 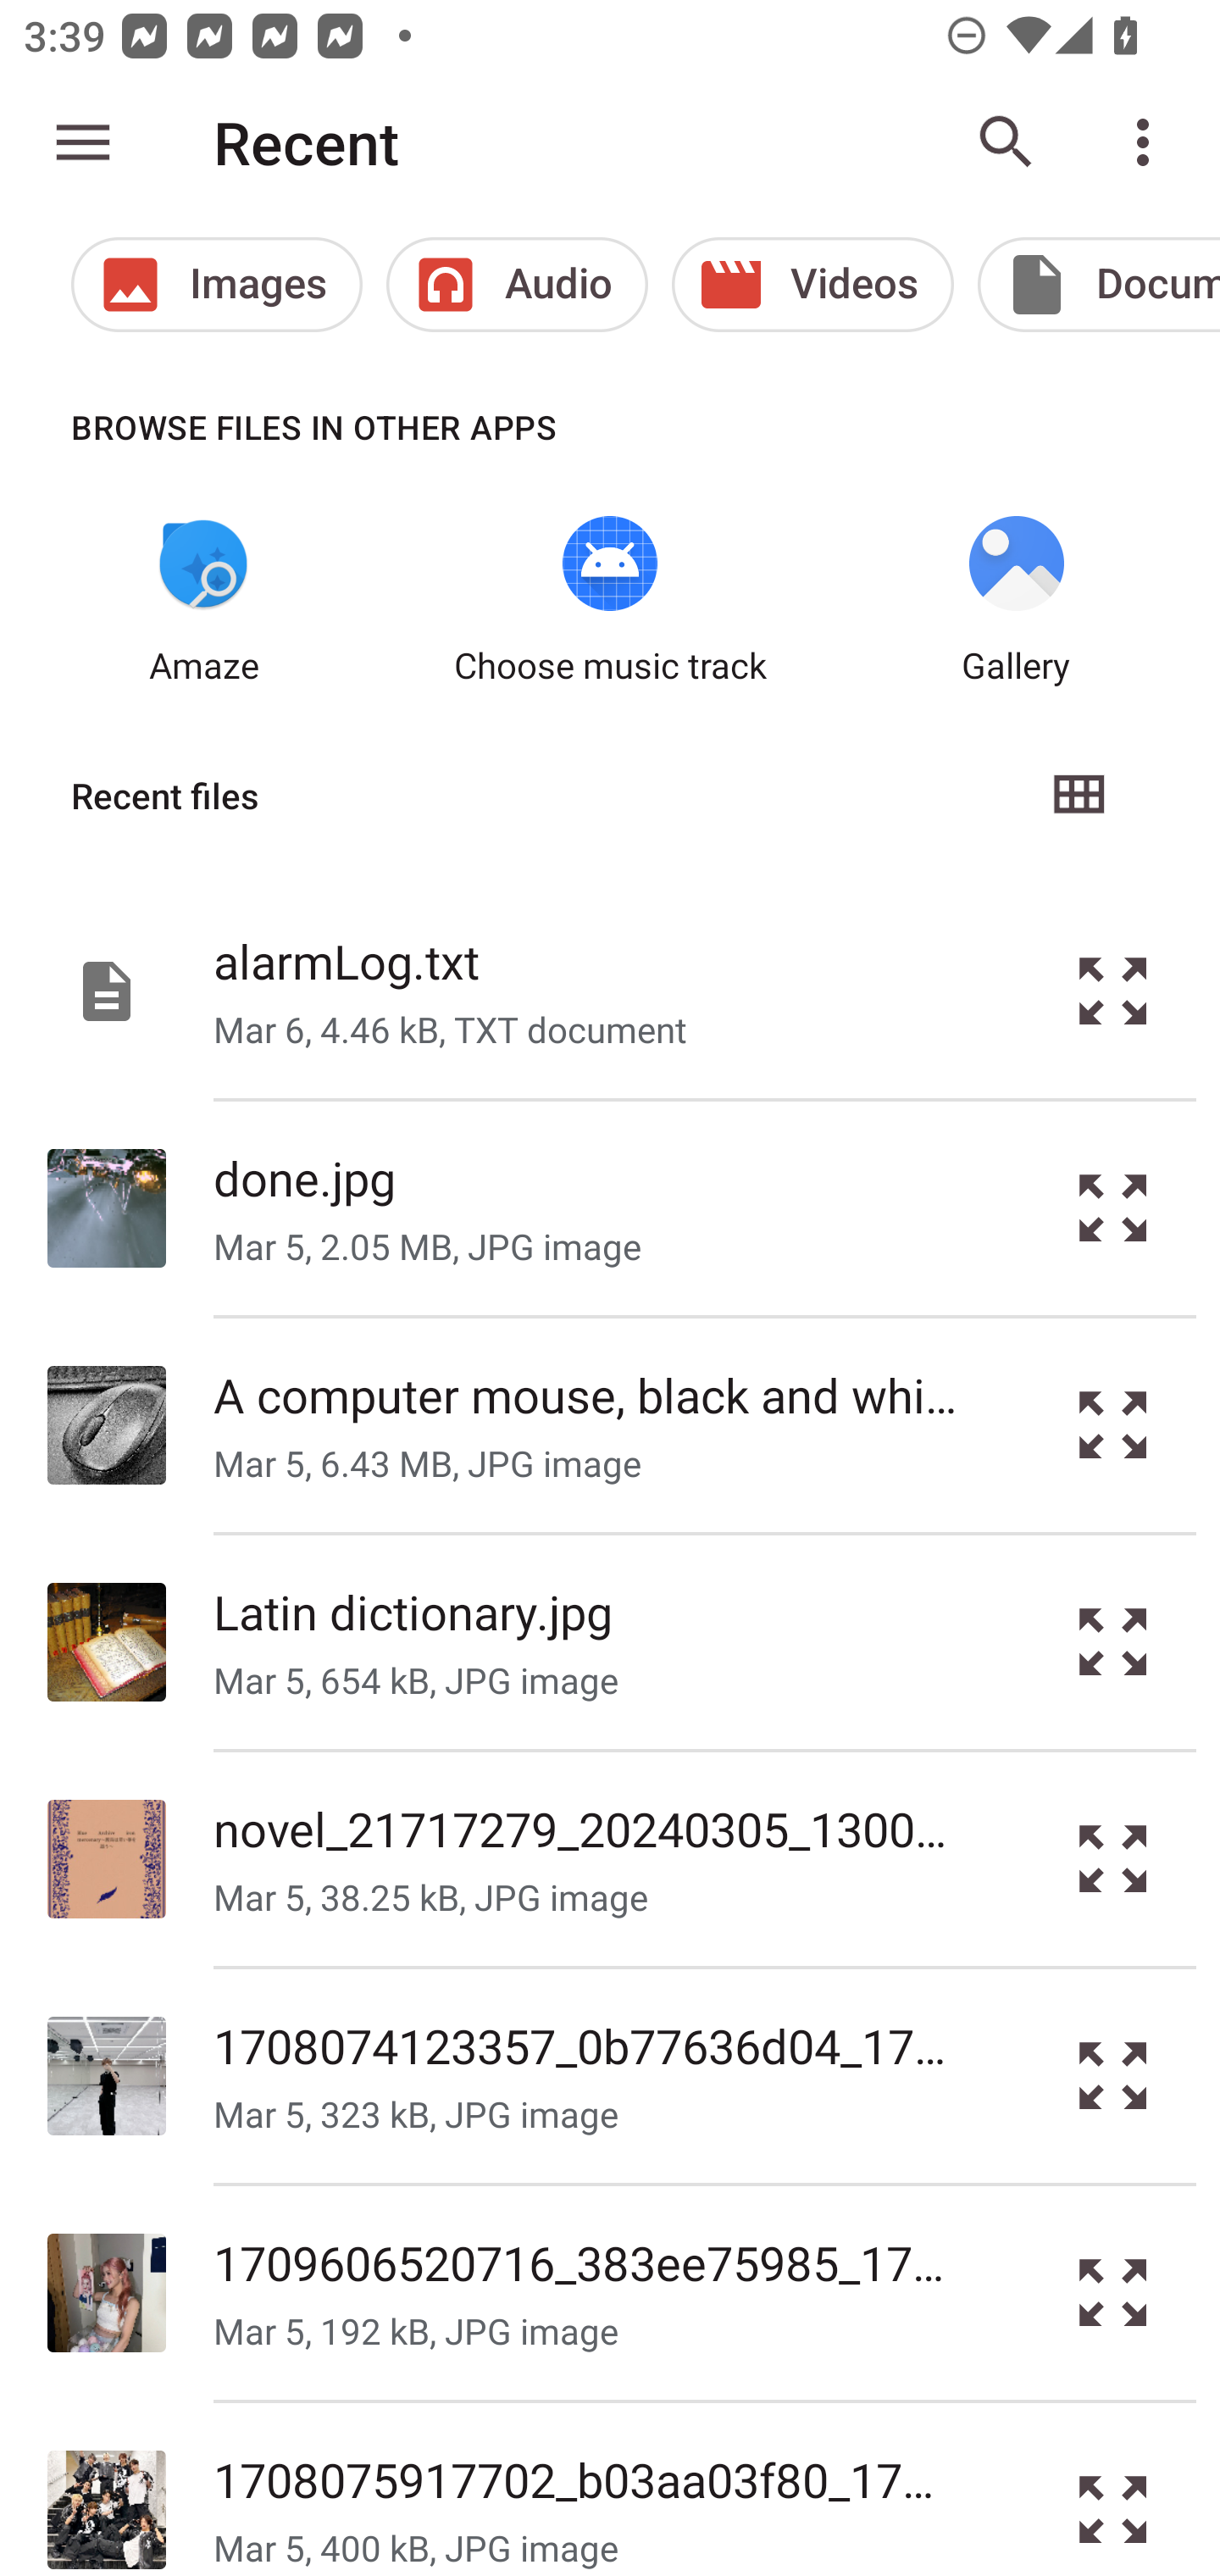 I want to click on Documents, so click(x=1098, y=285).